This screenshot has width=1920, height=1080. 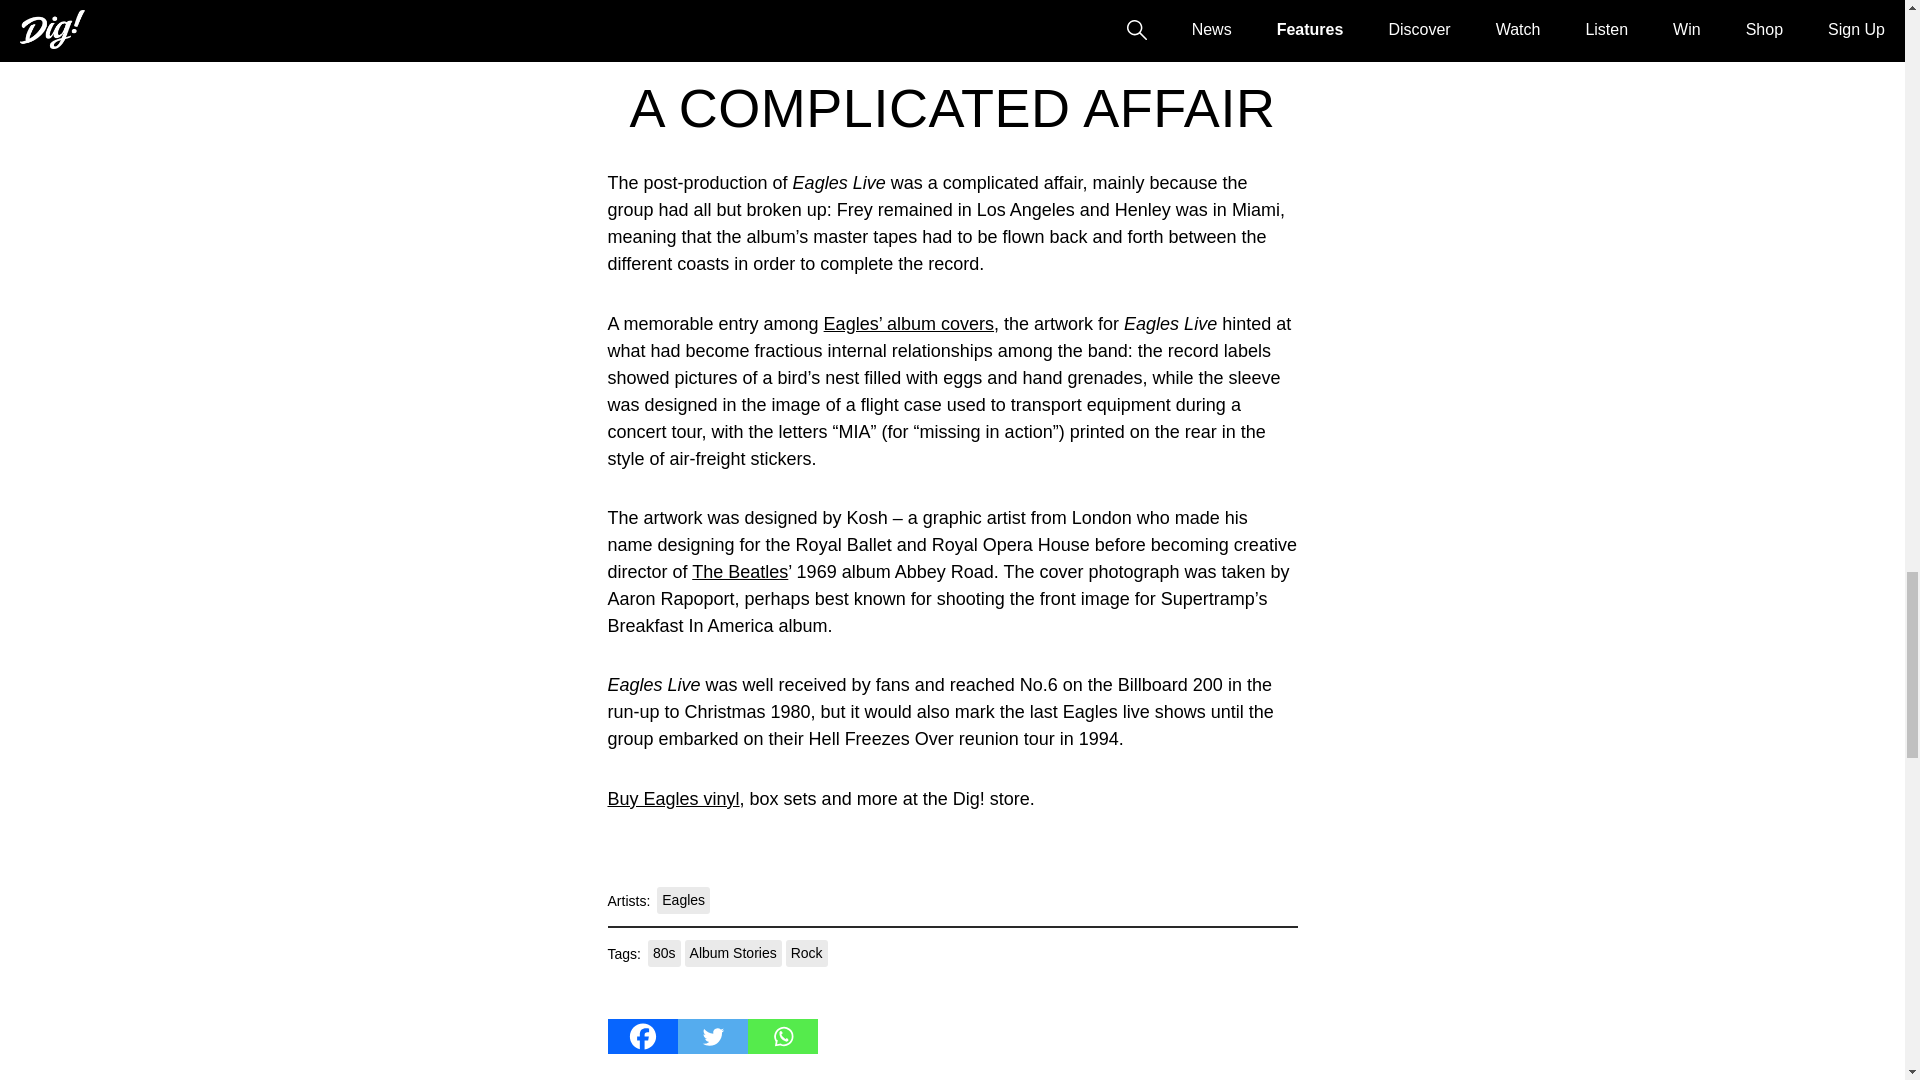 I want to click on Facebook, so click(x=642, y=1036).